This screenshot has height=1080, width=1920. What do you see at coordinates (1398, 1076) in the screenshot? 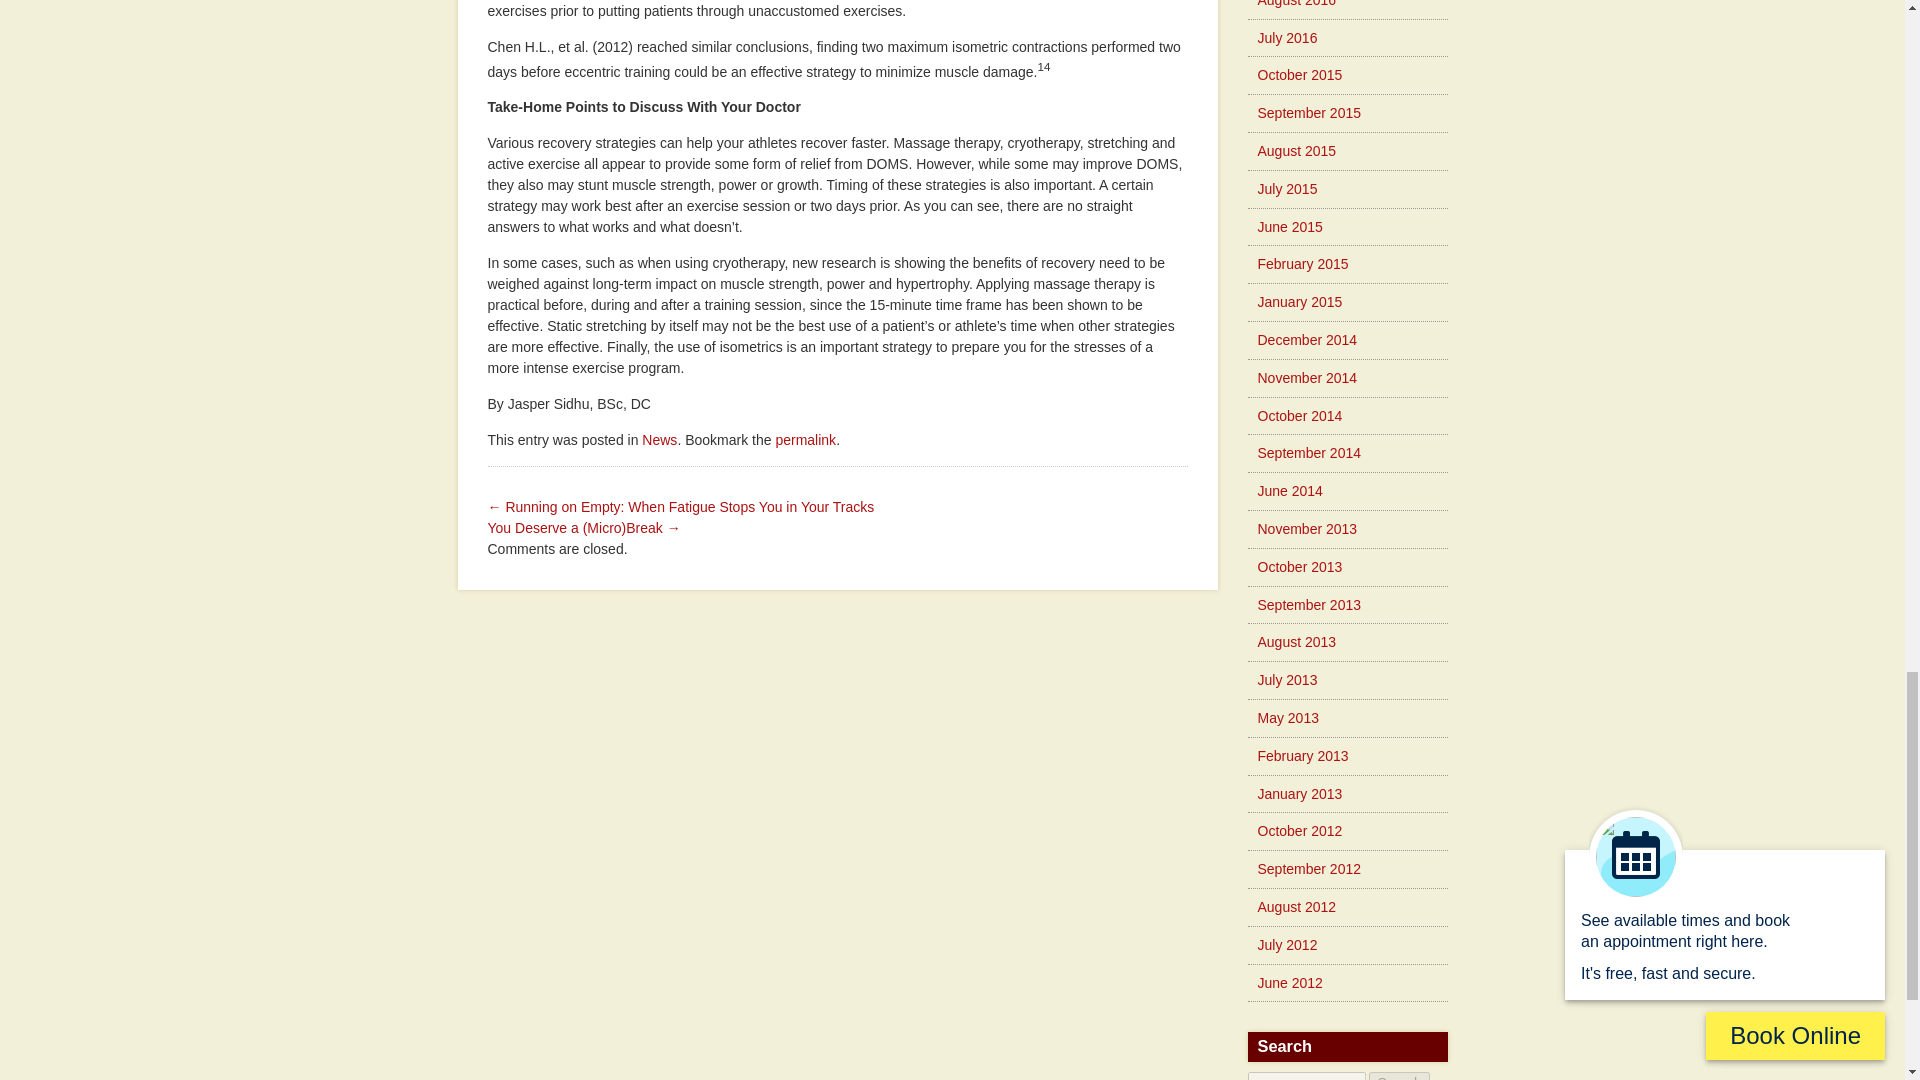
I see `Search` at bounding box center [1398, 1076].